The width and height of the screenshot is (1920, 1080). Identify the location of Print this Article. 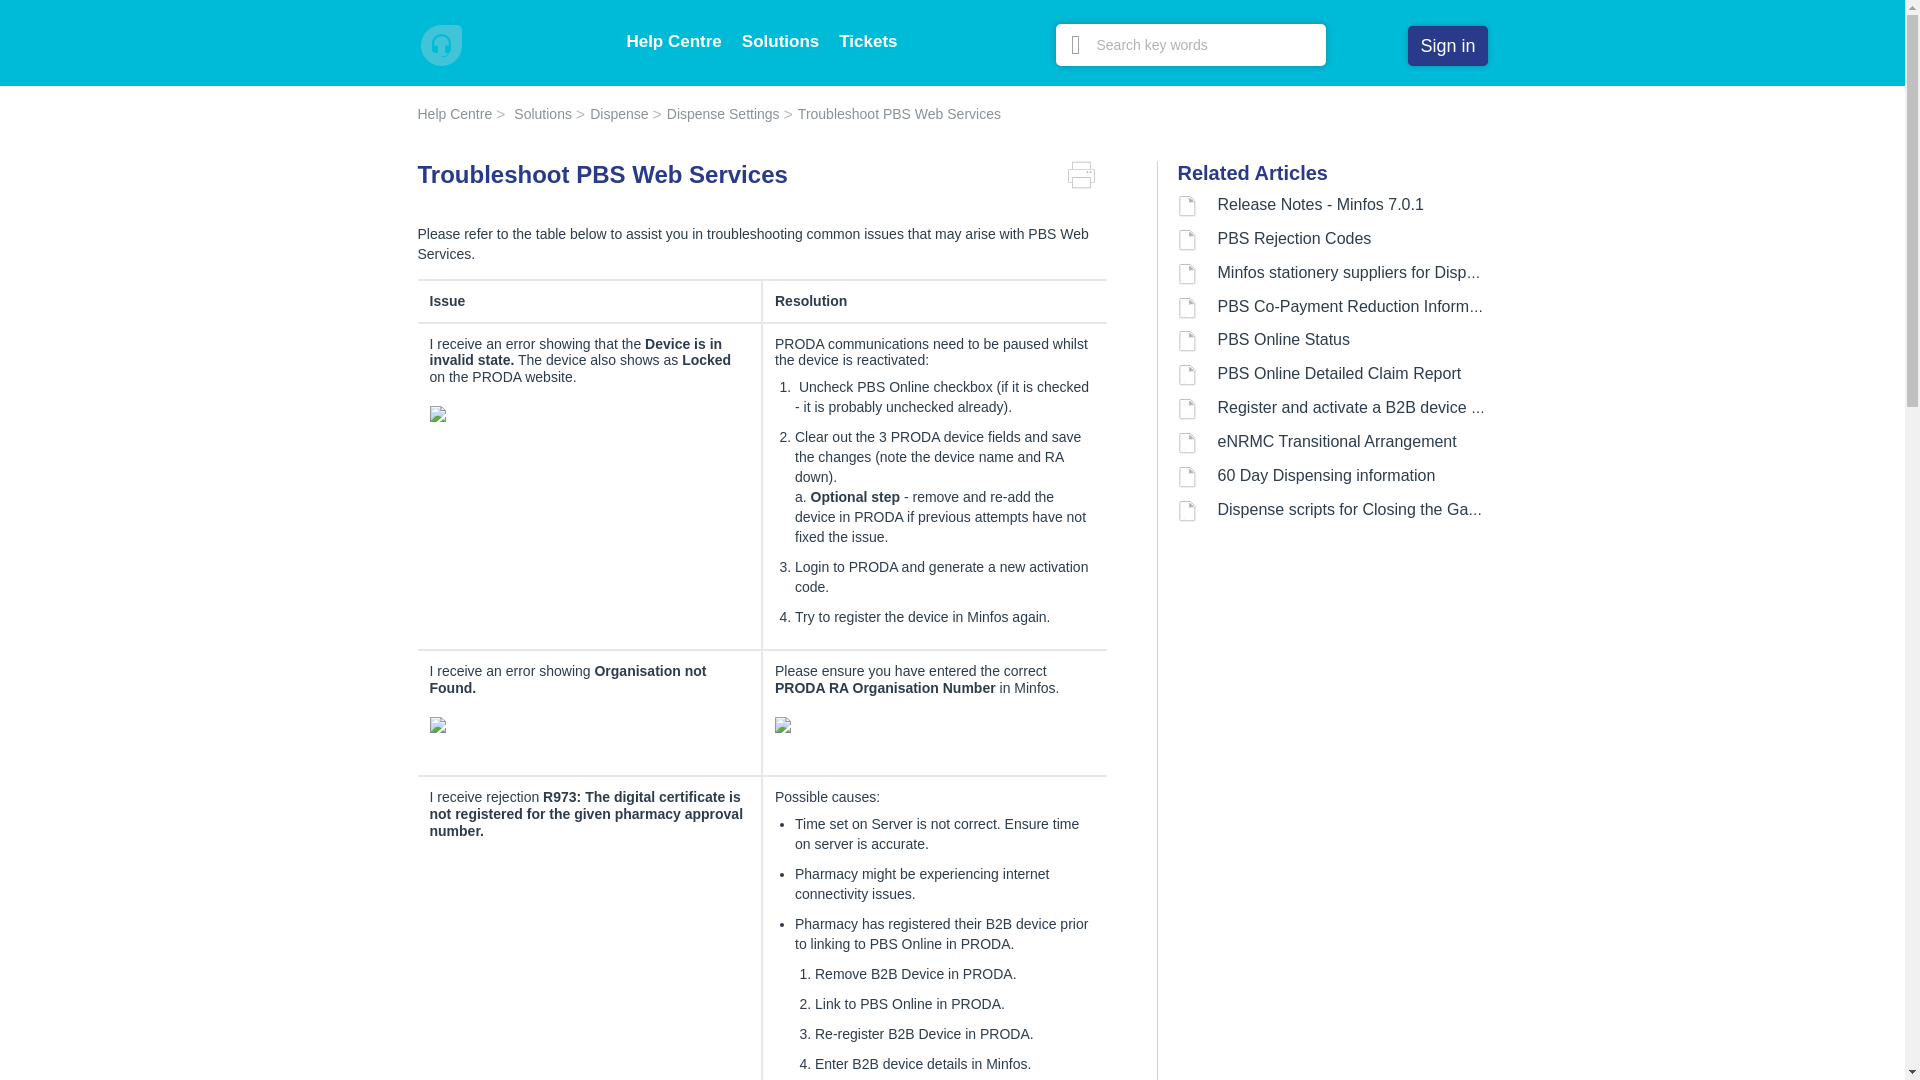
(1087, 175).